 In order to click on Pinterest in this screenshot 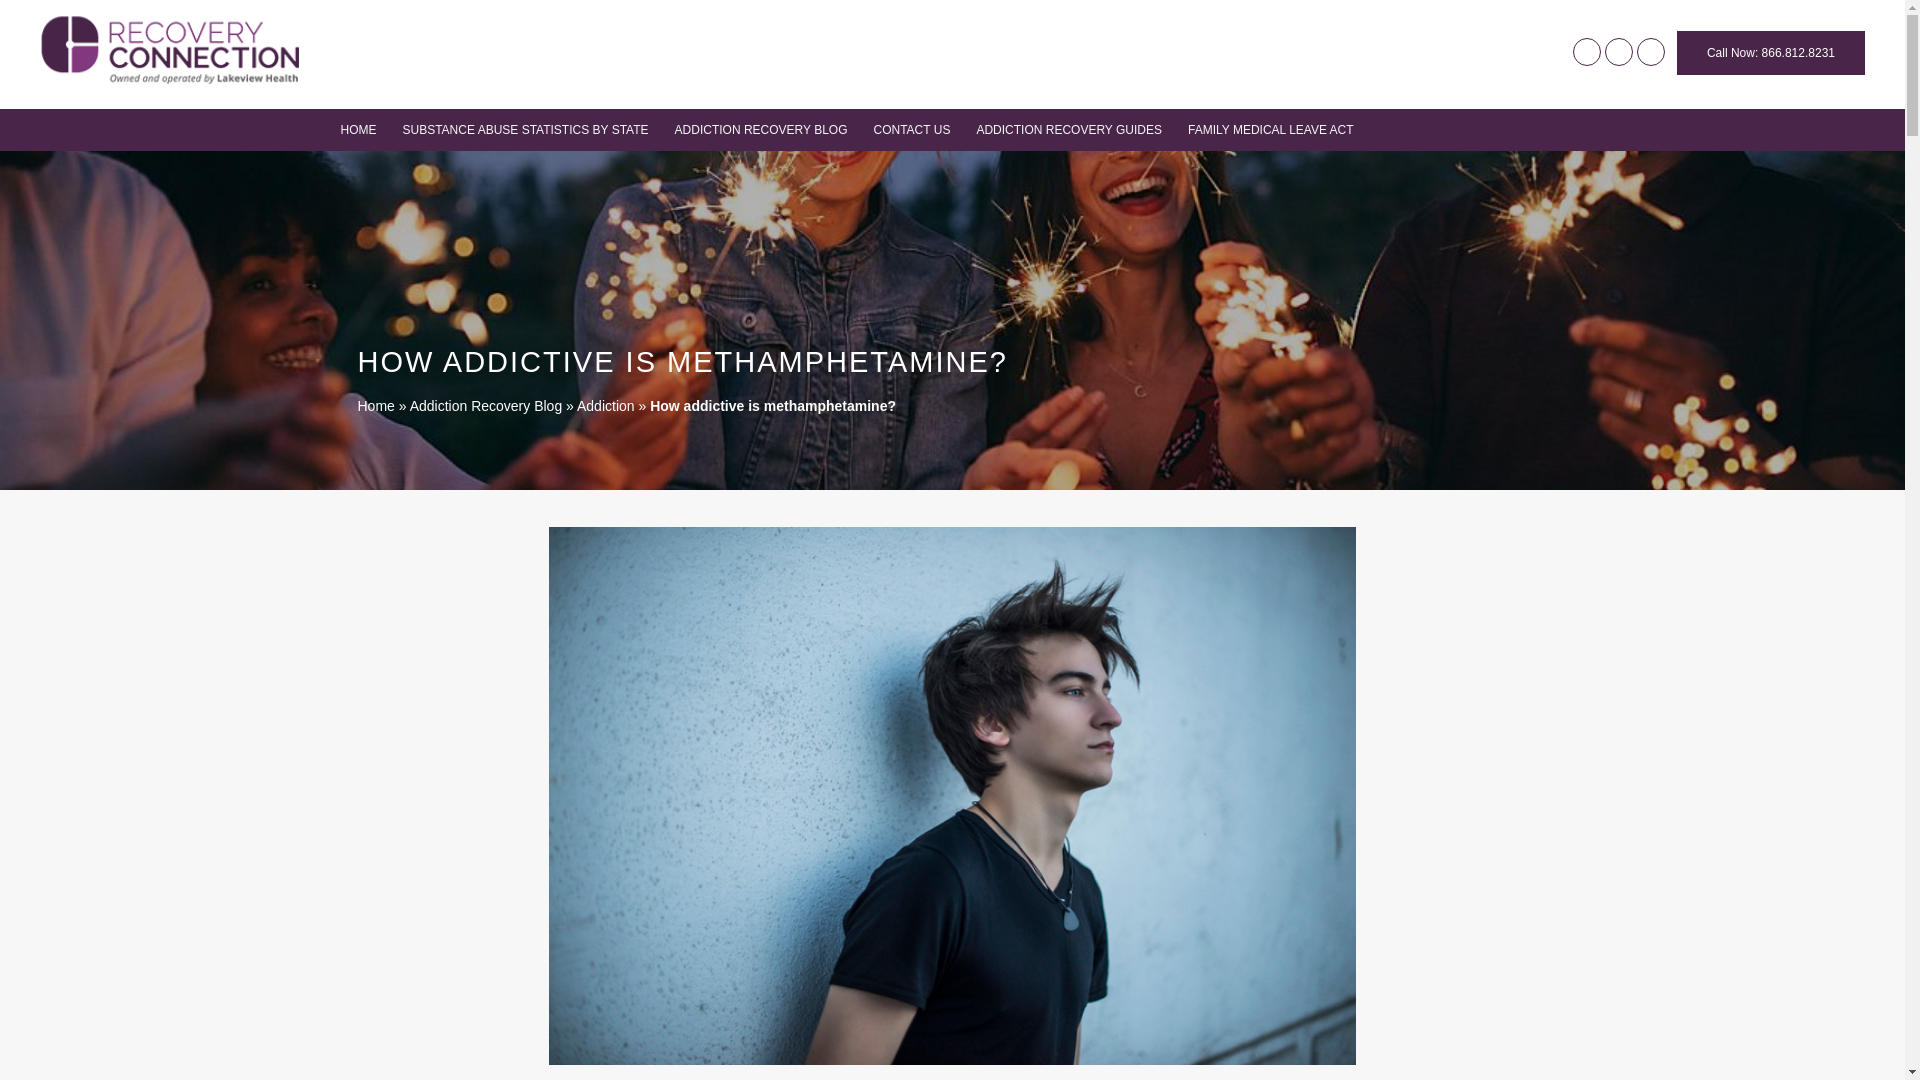, I will do `click(1650, 51)`.